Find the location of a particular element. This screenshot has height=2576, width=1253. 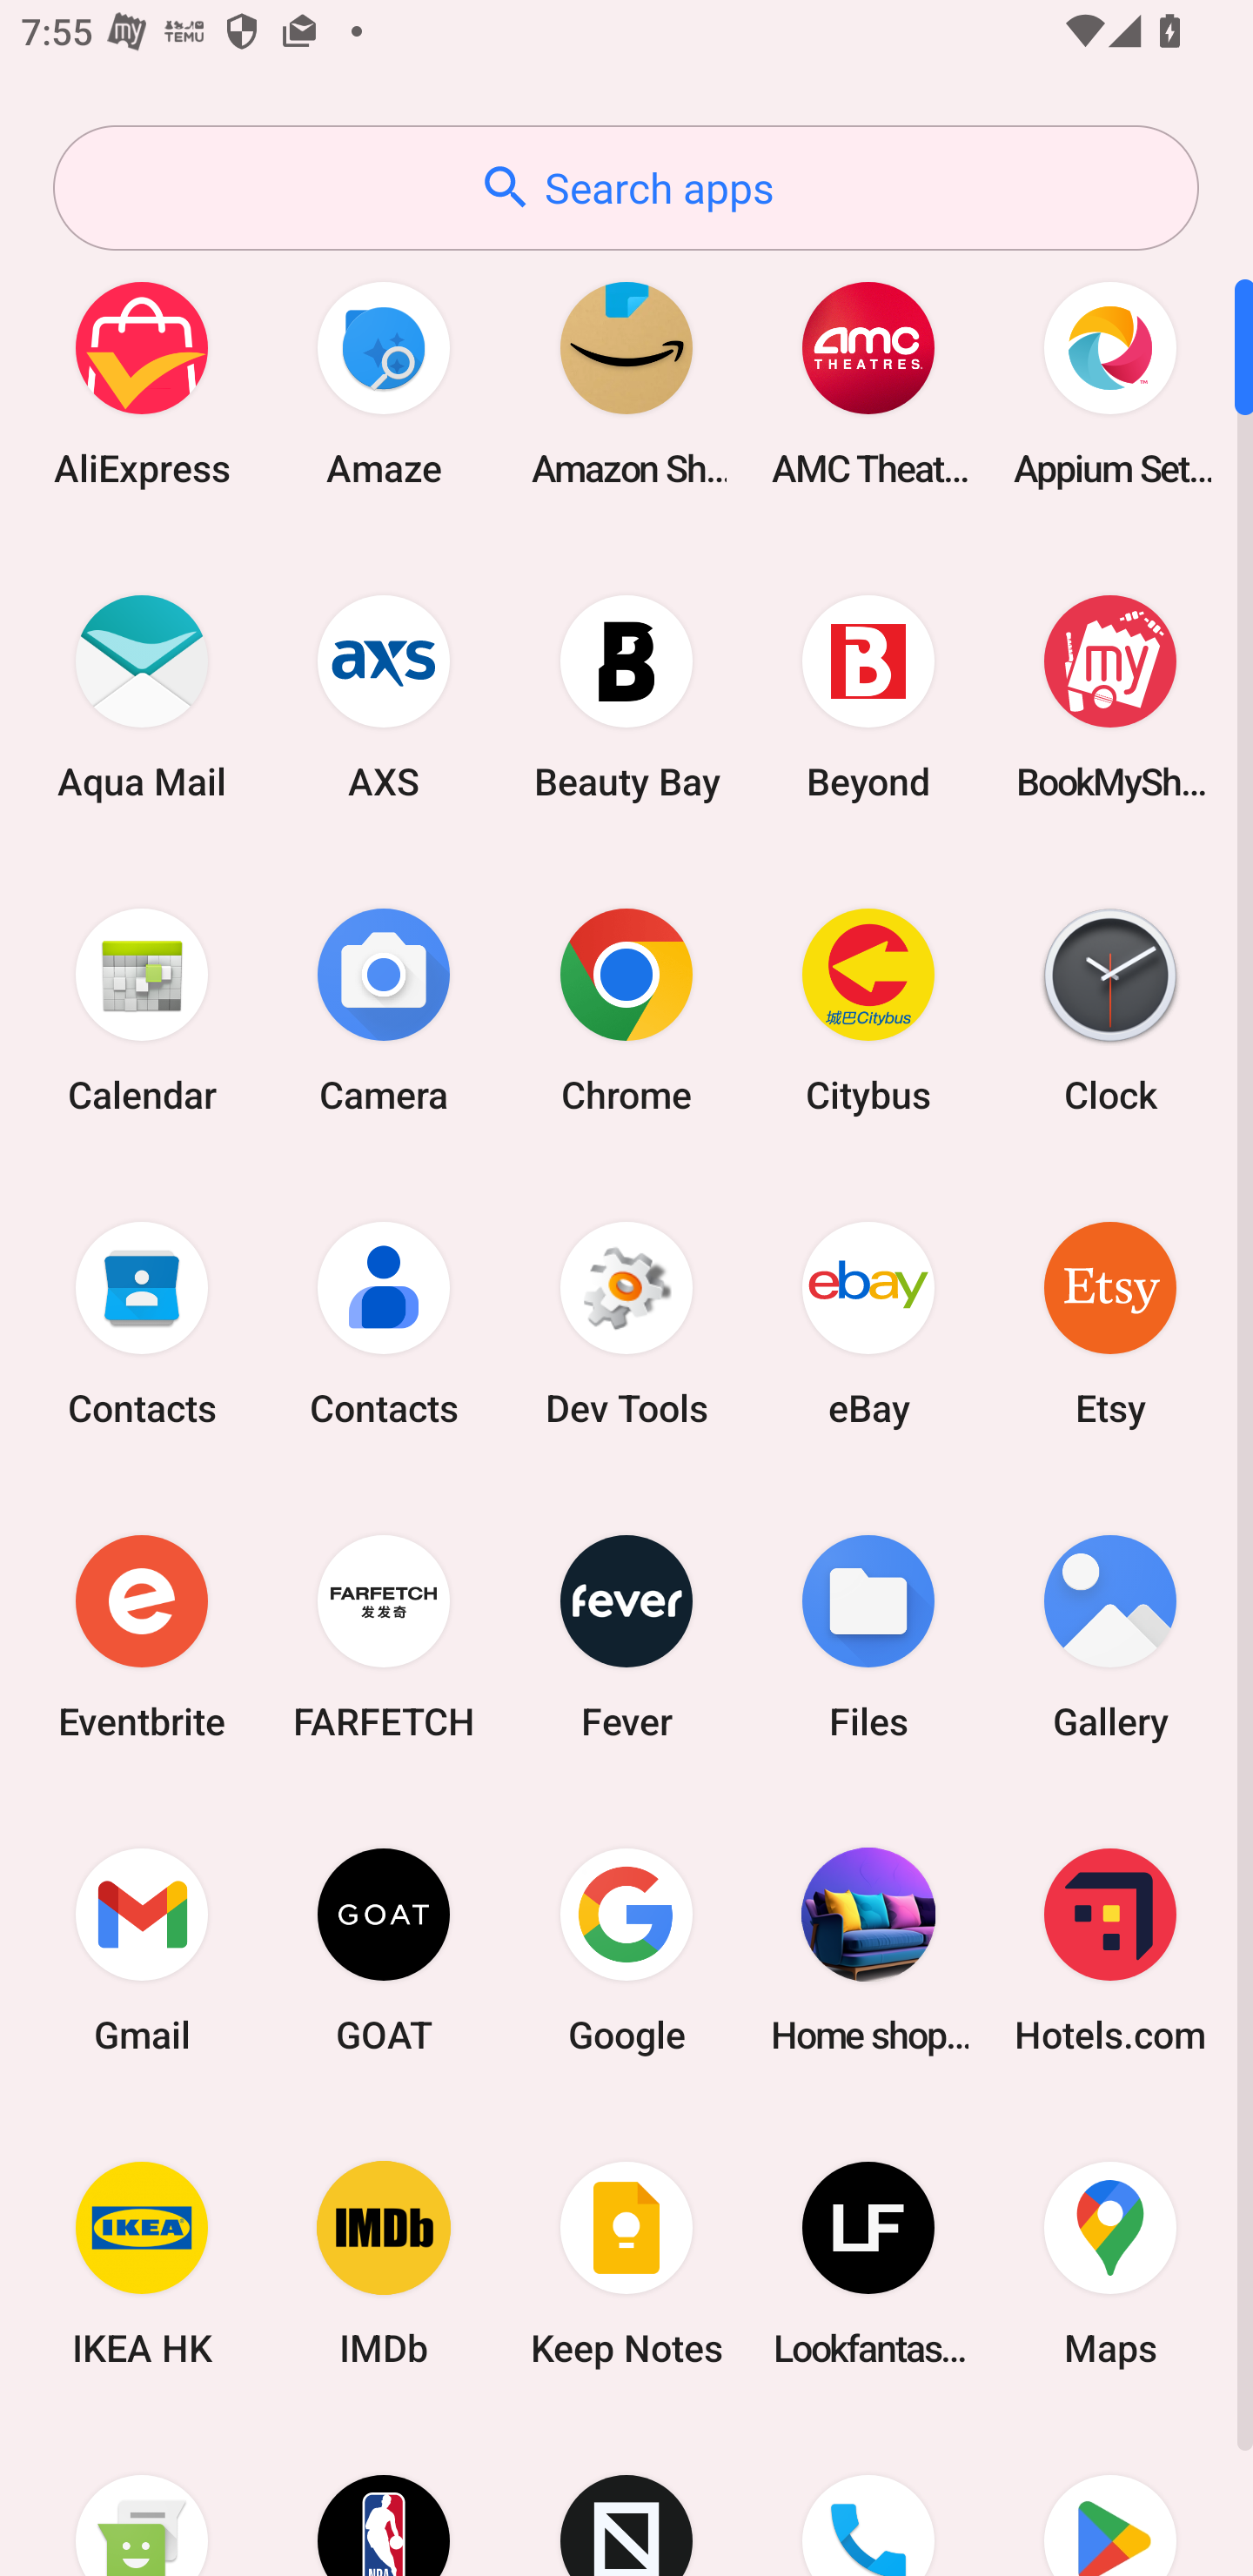

Phone is located at coordinates (868, 2499).